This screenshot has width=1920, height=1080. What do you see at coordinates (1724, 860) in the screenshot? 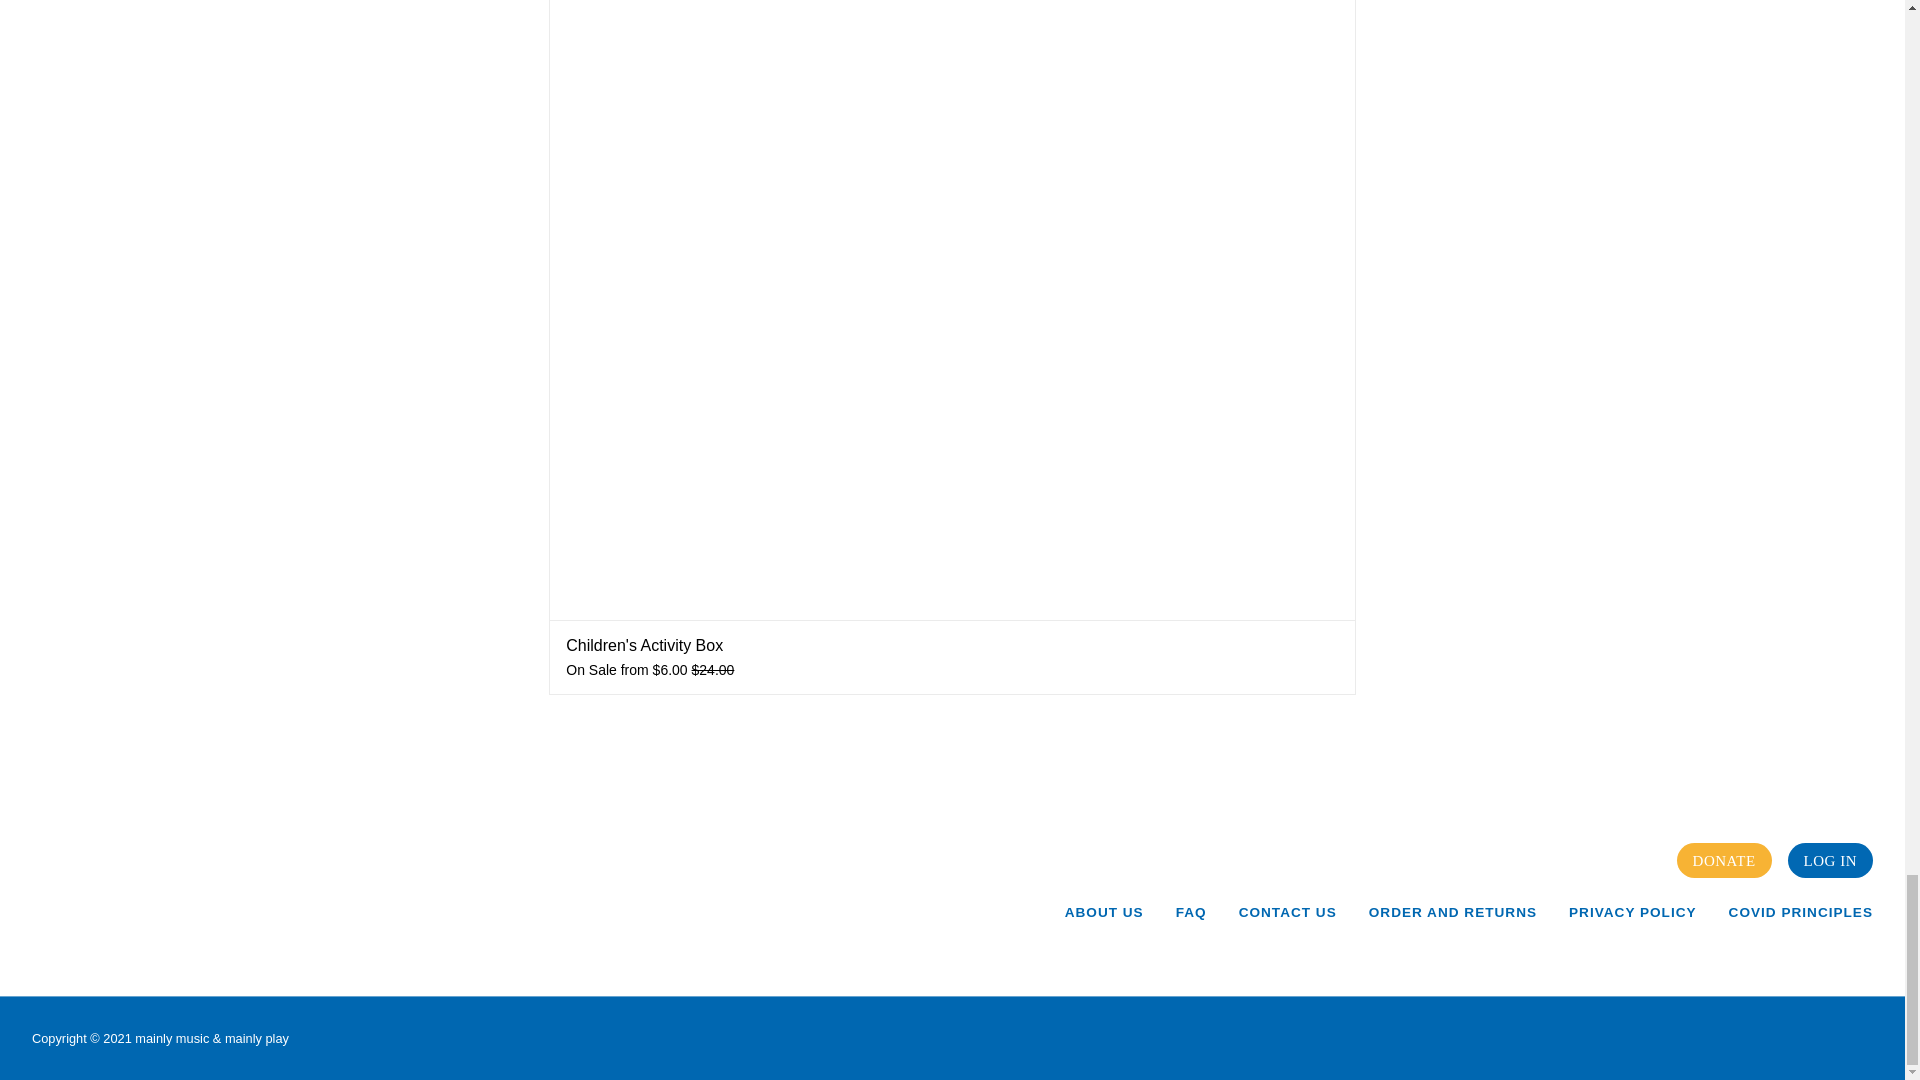
I see `DONATE` at bounding box center [1724, 860].